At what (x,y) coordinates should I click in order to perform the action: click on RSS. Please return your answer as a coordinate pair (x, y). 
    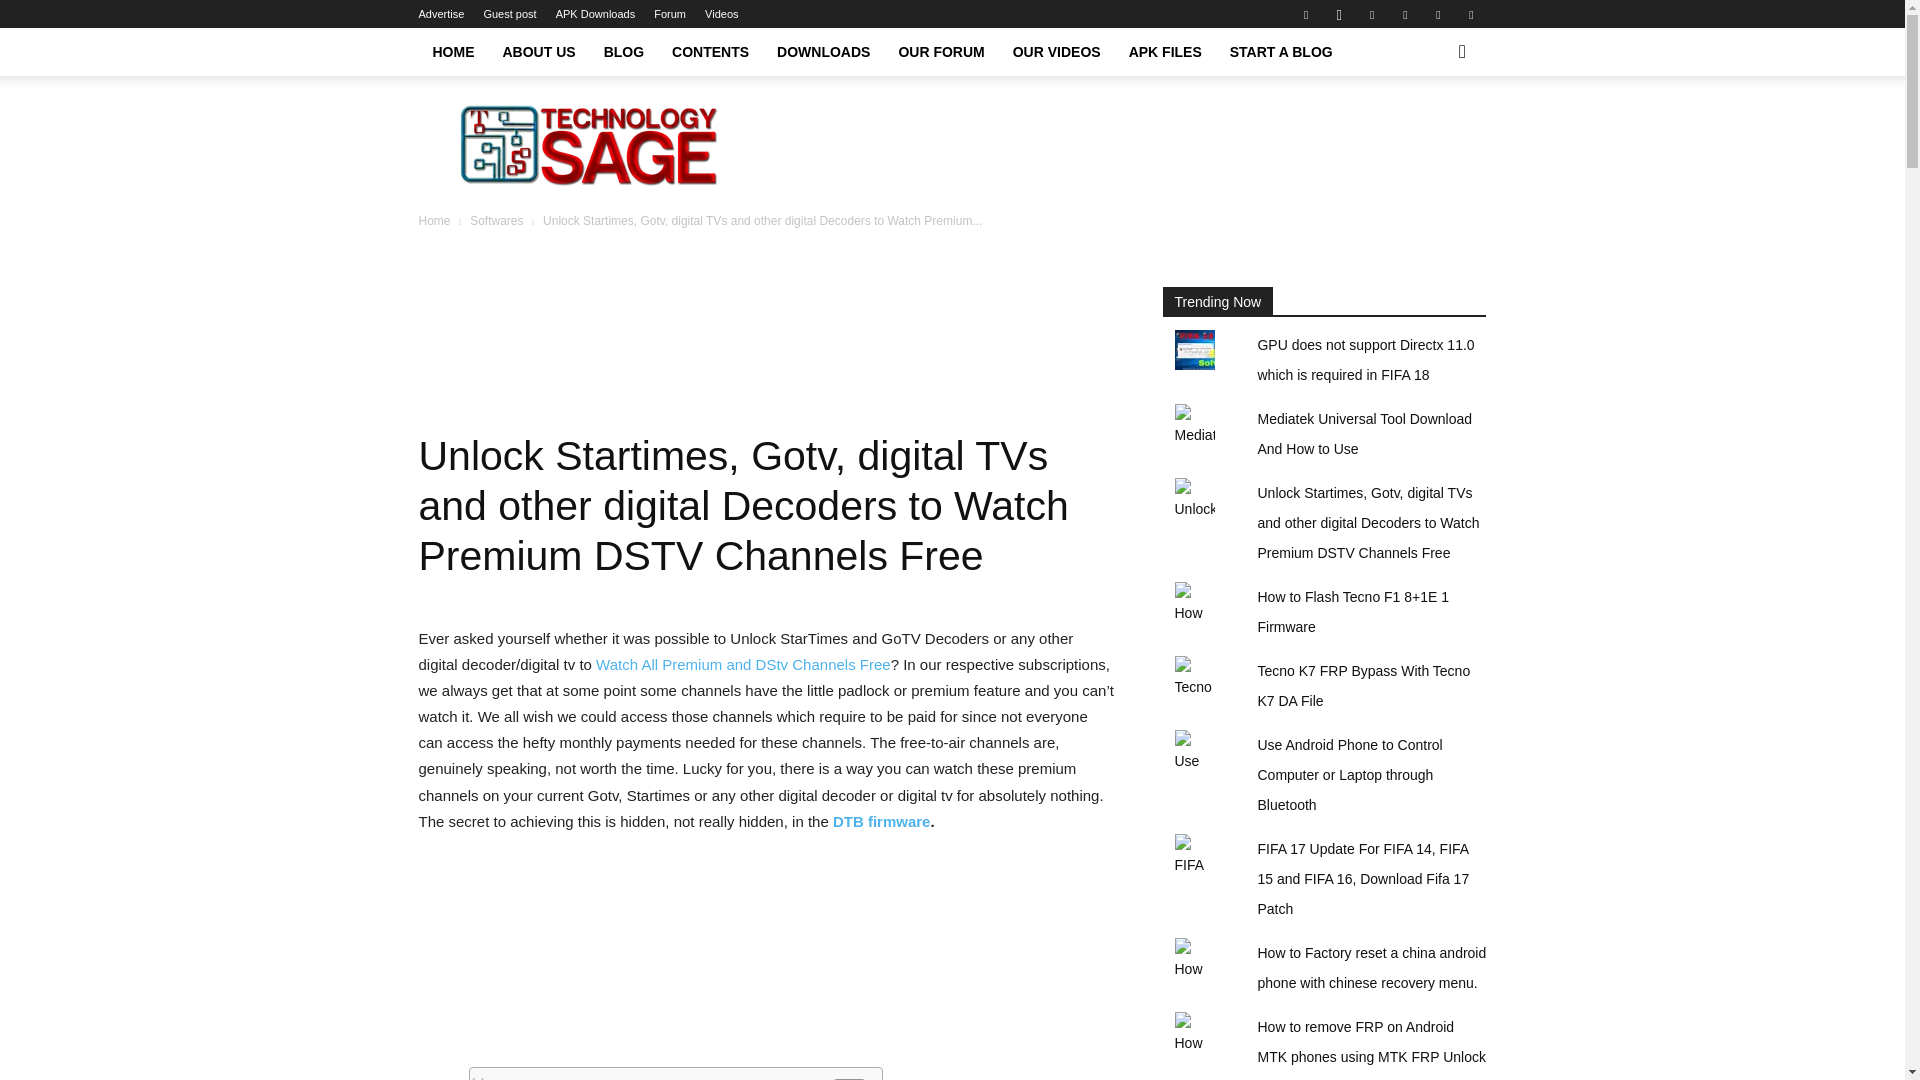
    Looking at the image, I should click on (1405, 14).